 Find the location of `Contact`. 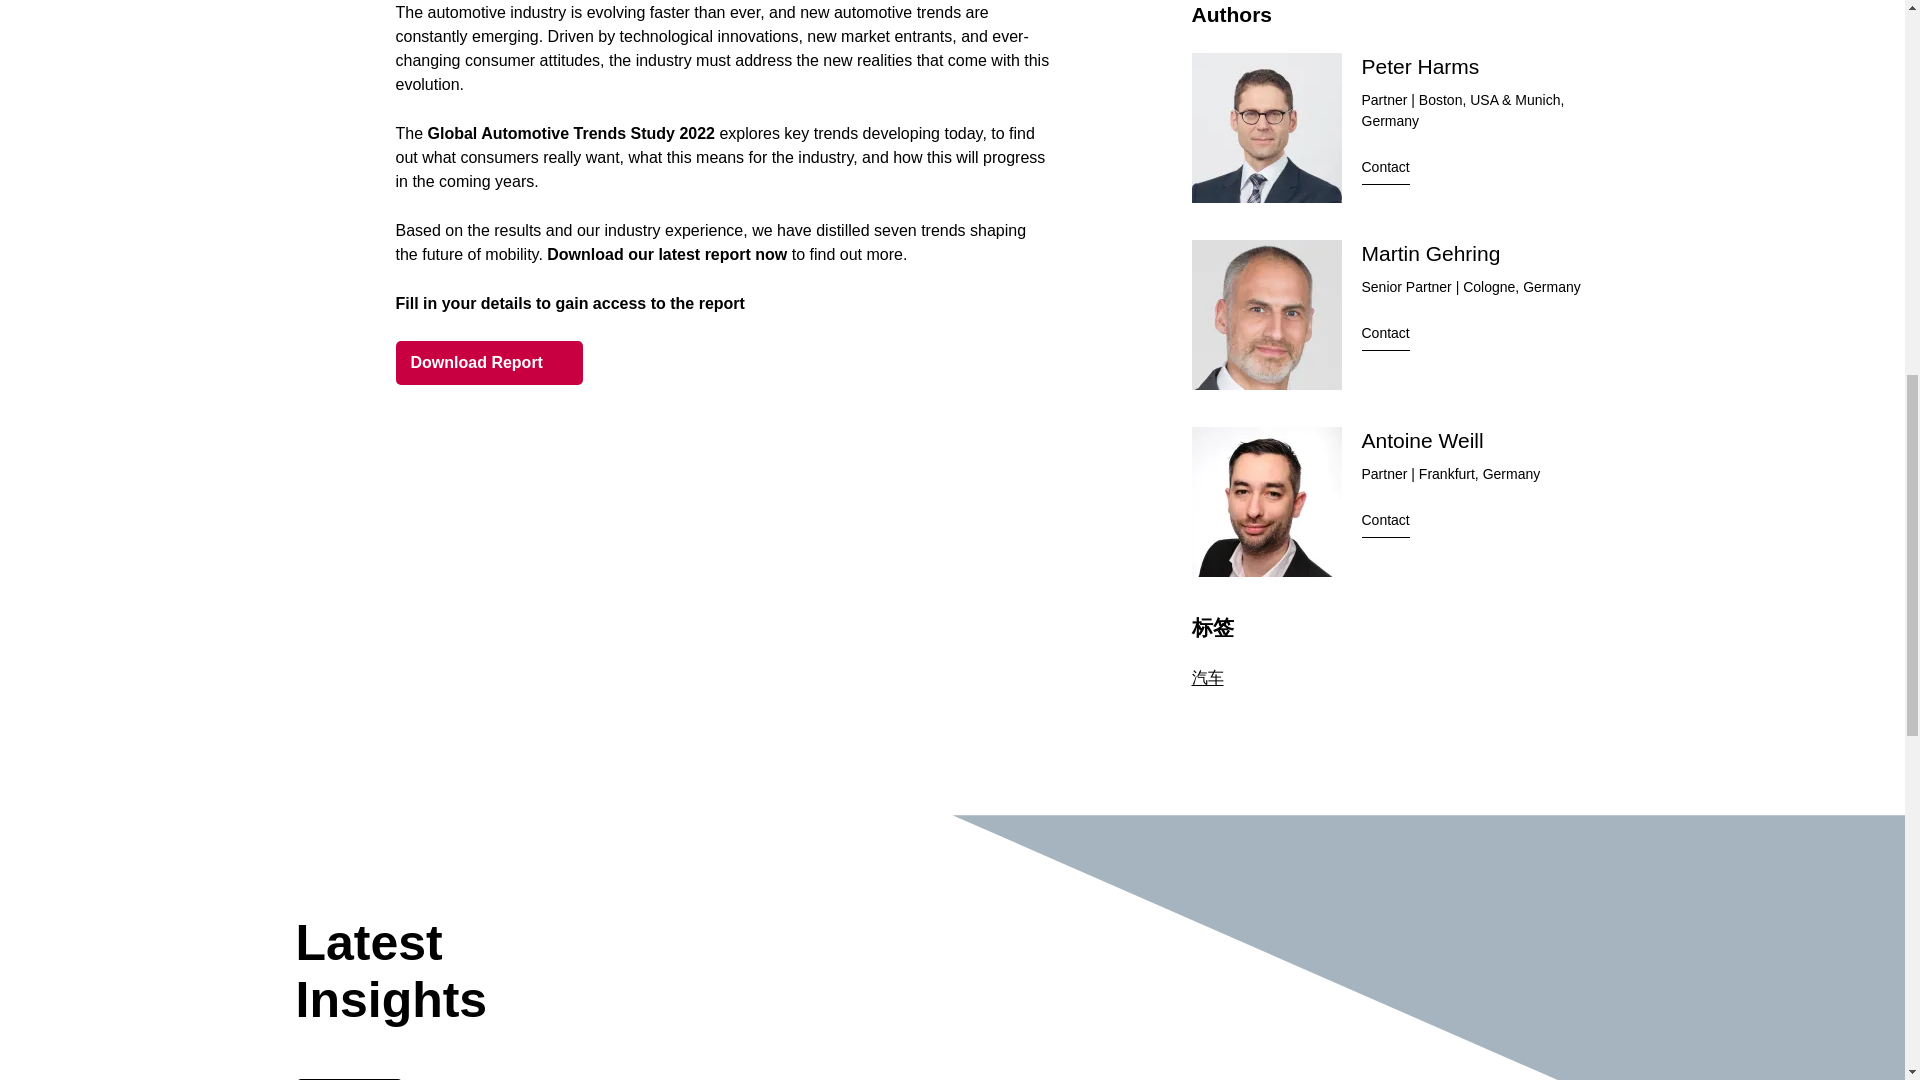

Contact is located at coordinates (1385, 336).